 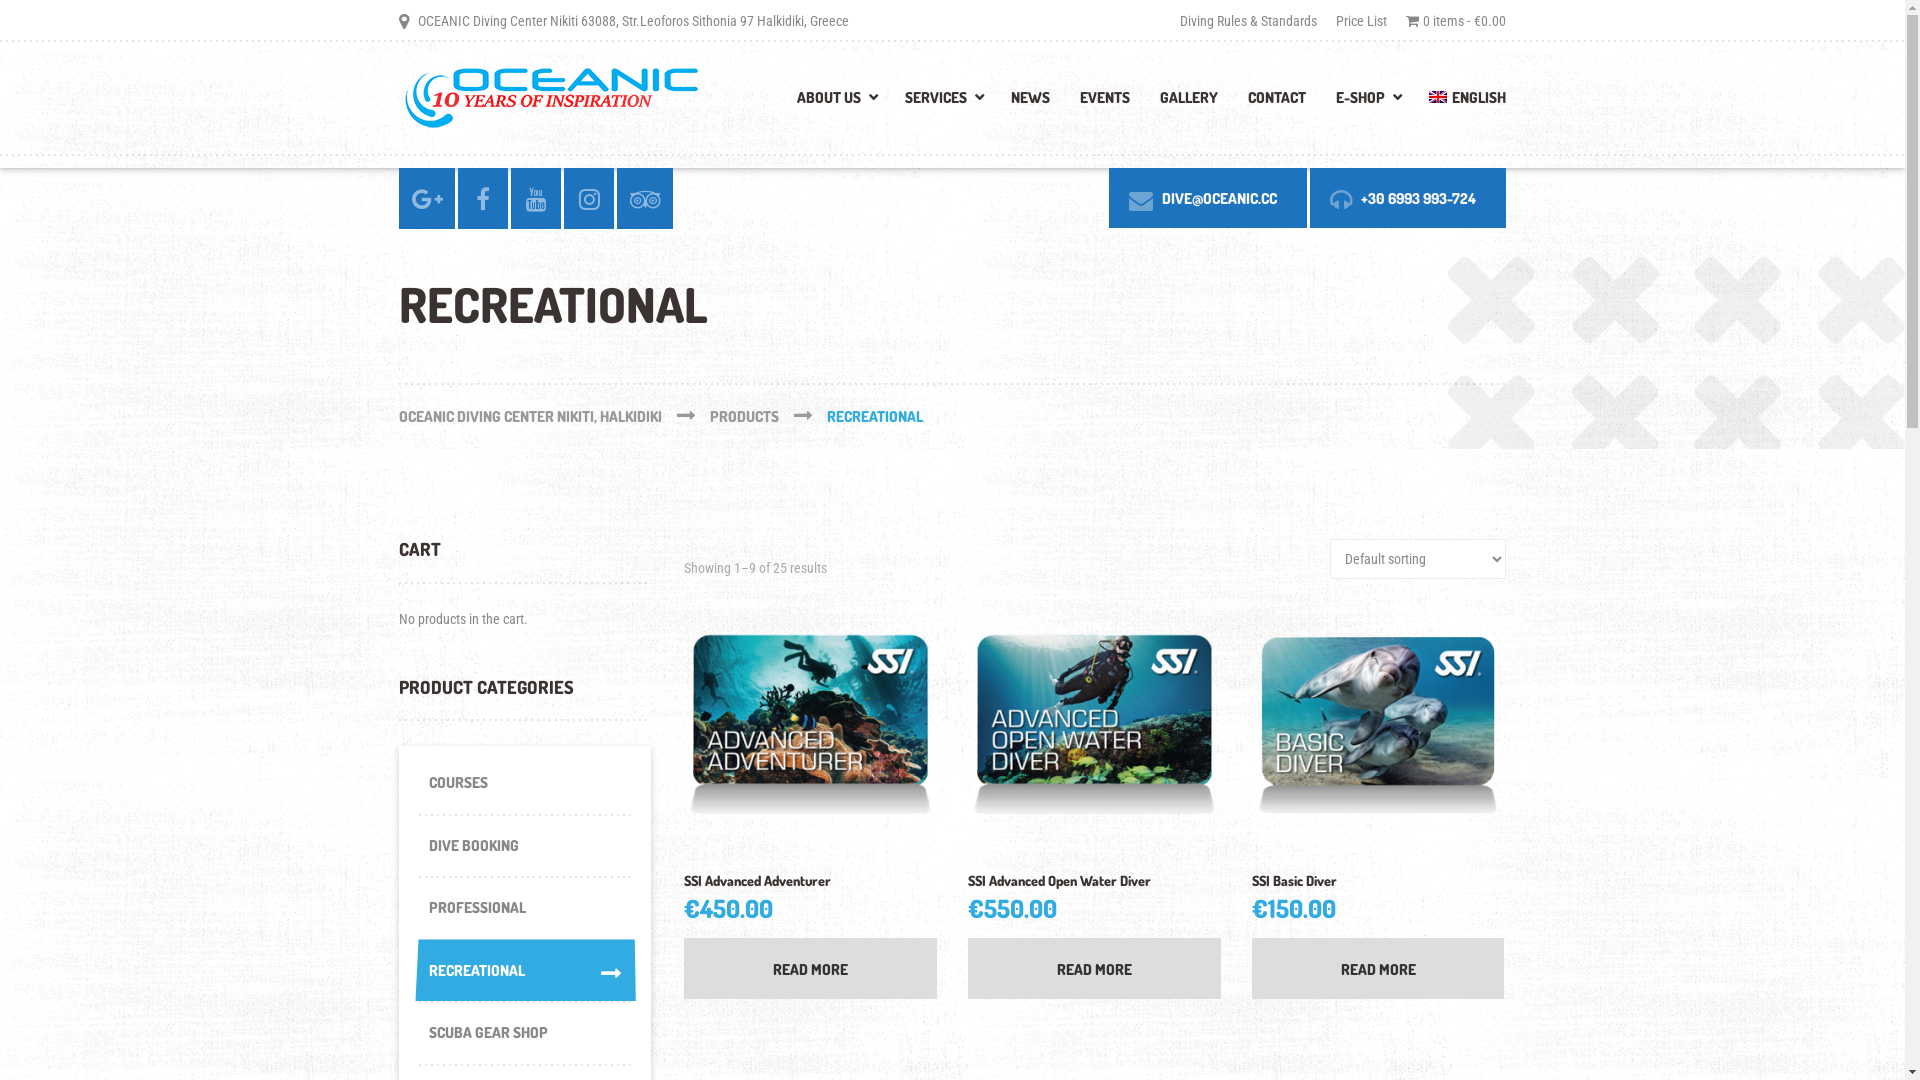 I want to click on READ MORE, so click(x=1378, y=968).